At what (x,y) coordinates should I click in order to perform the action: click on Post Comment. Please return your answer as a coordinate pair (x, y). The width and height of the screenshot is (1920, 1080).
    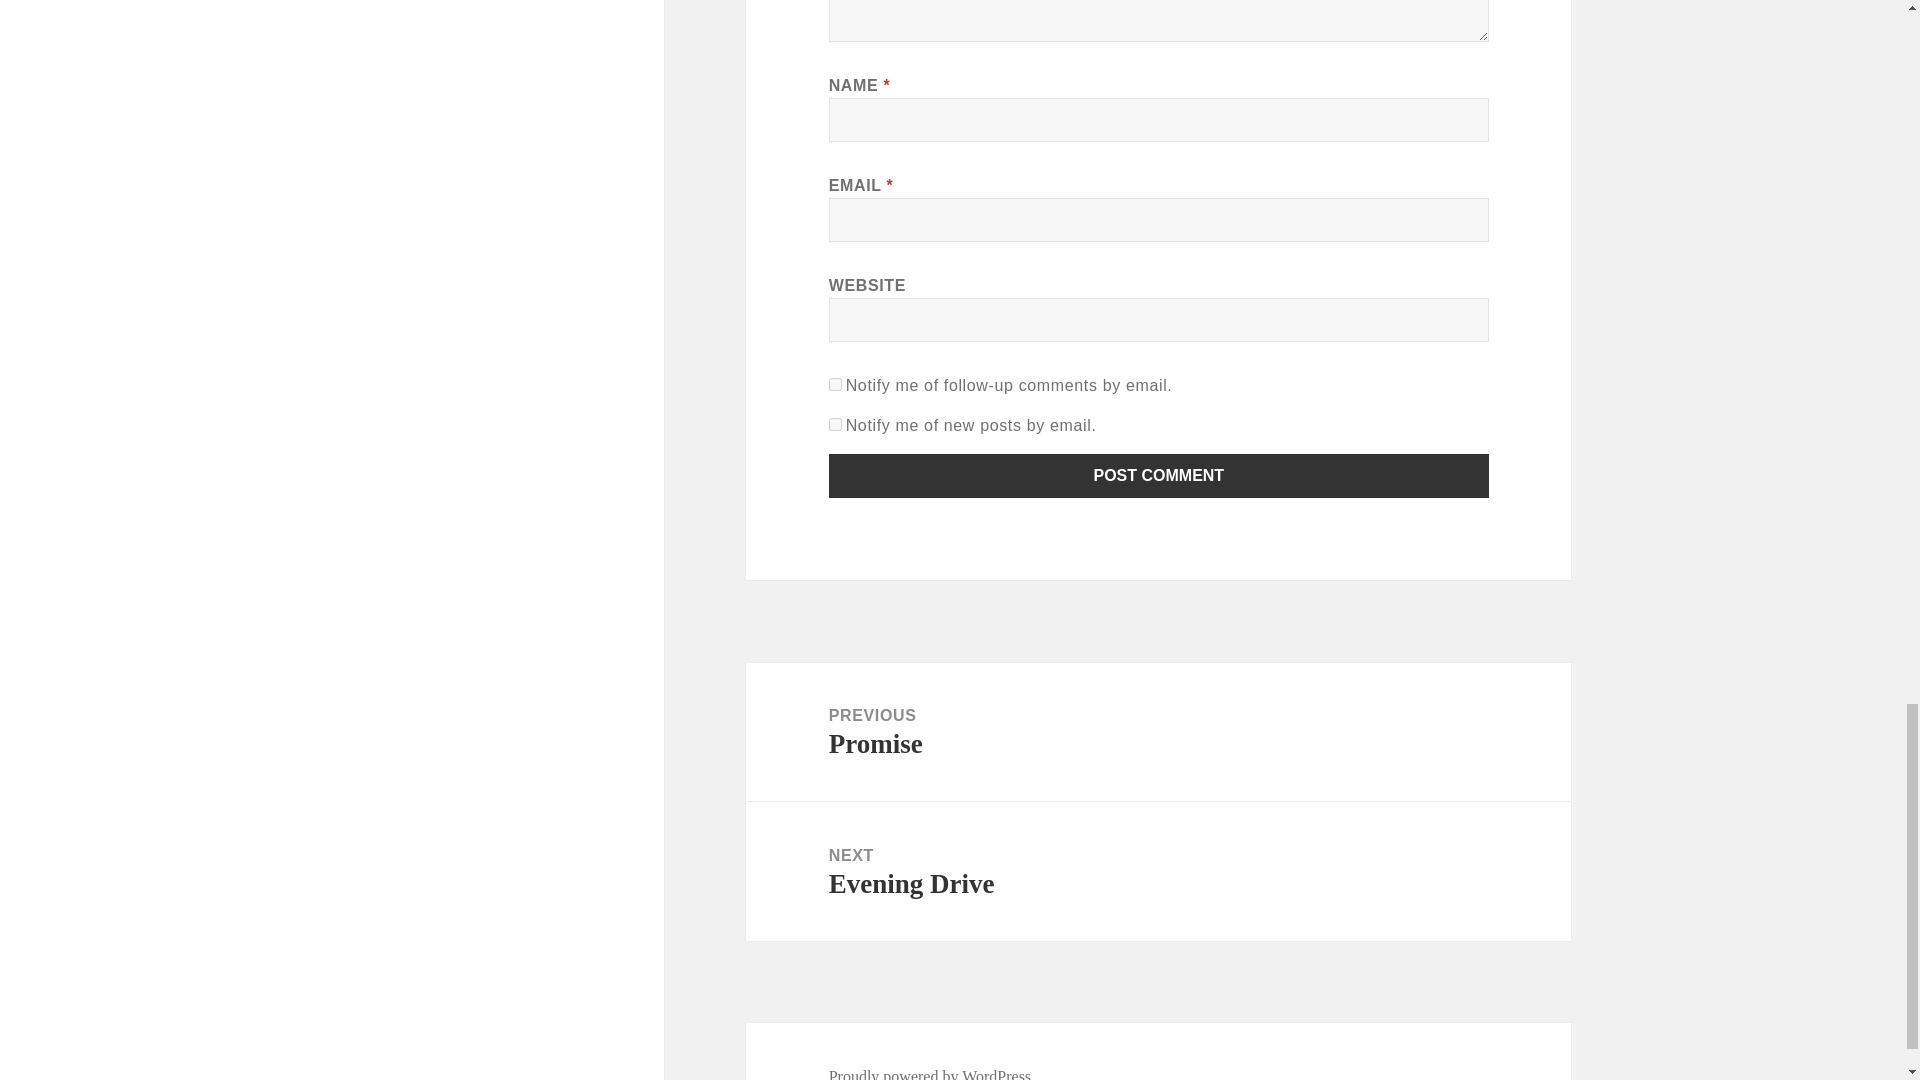
    Looking at the image, I should click on (1159, 475).